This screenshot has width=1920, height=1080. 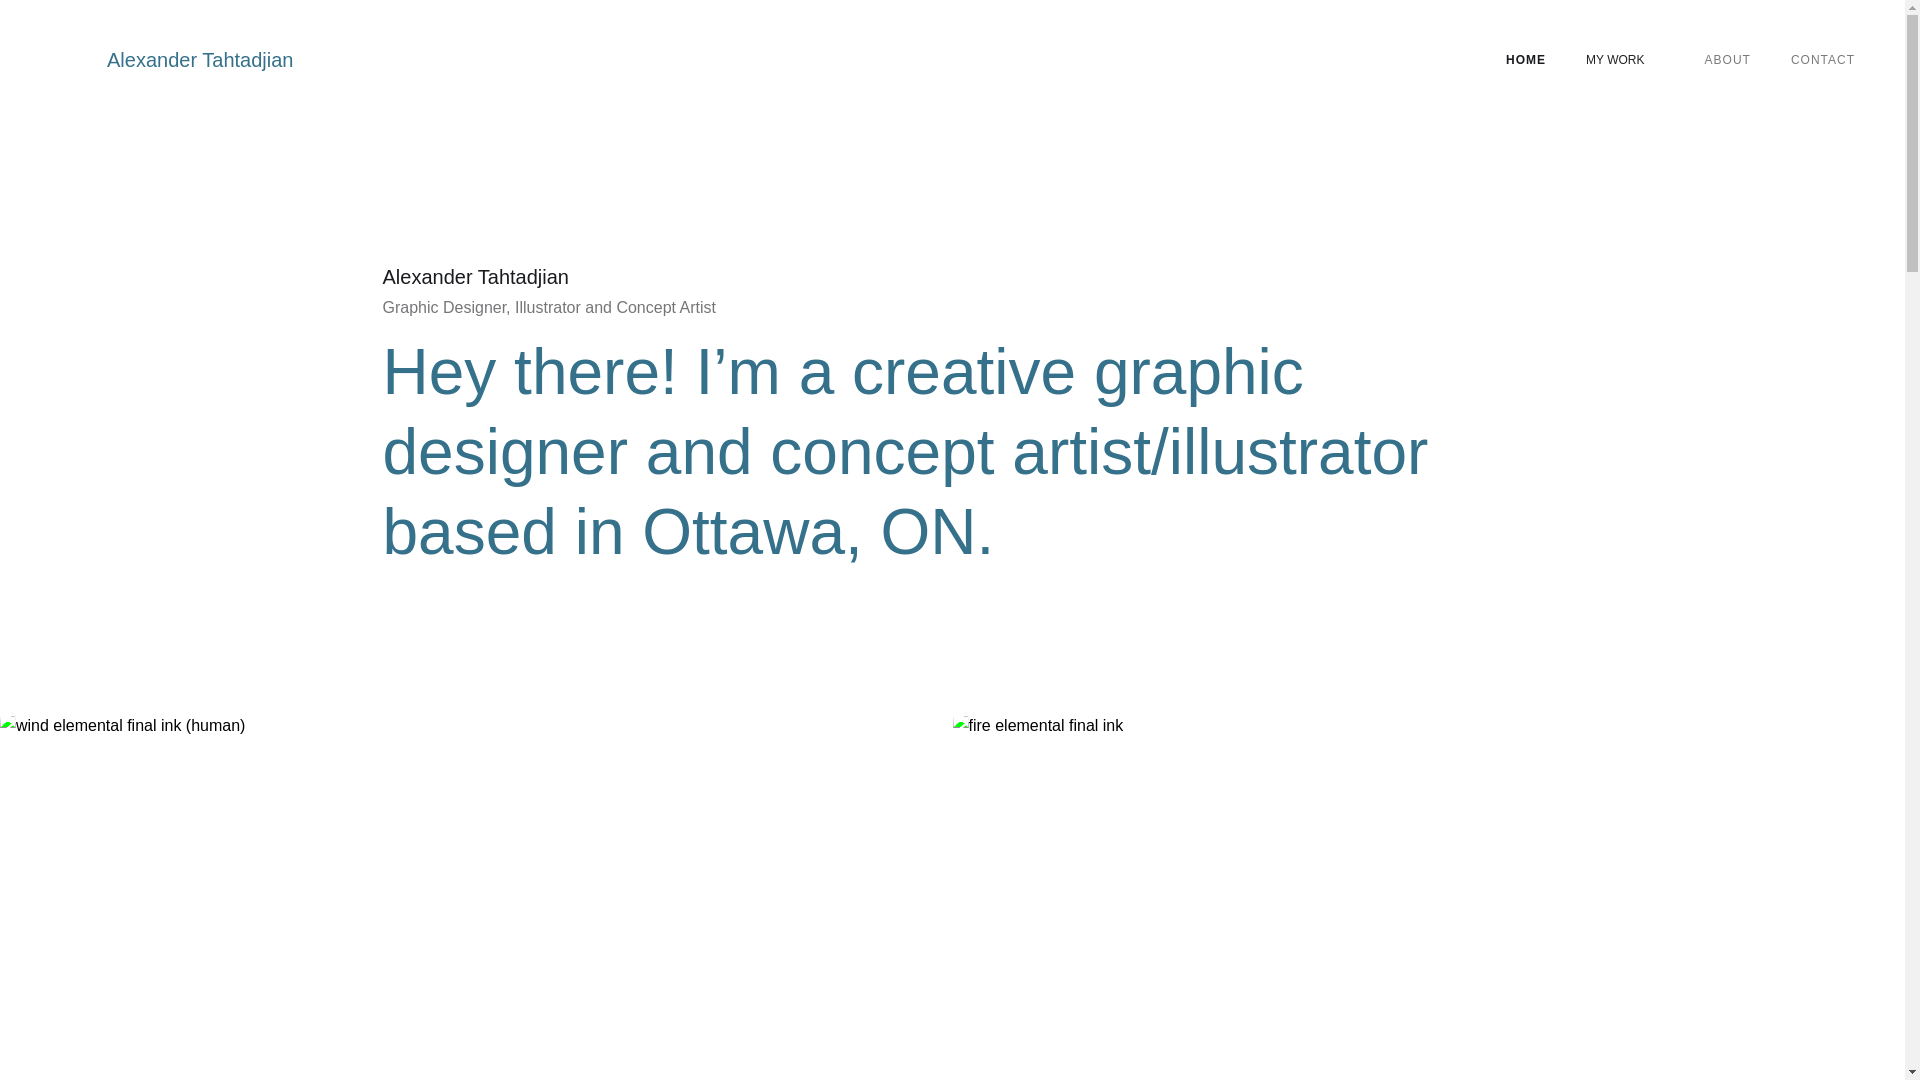 I want to click on CONTACT, so click(x=1823, y=60).